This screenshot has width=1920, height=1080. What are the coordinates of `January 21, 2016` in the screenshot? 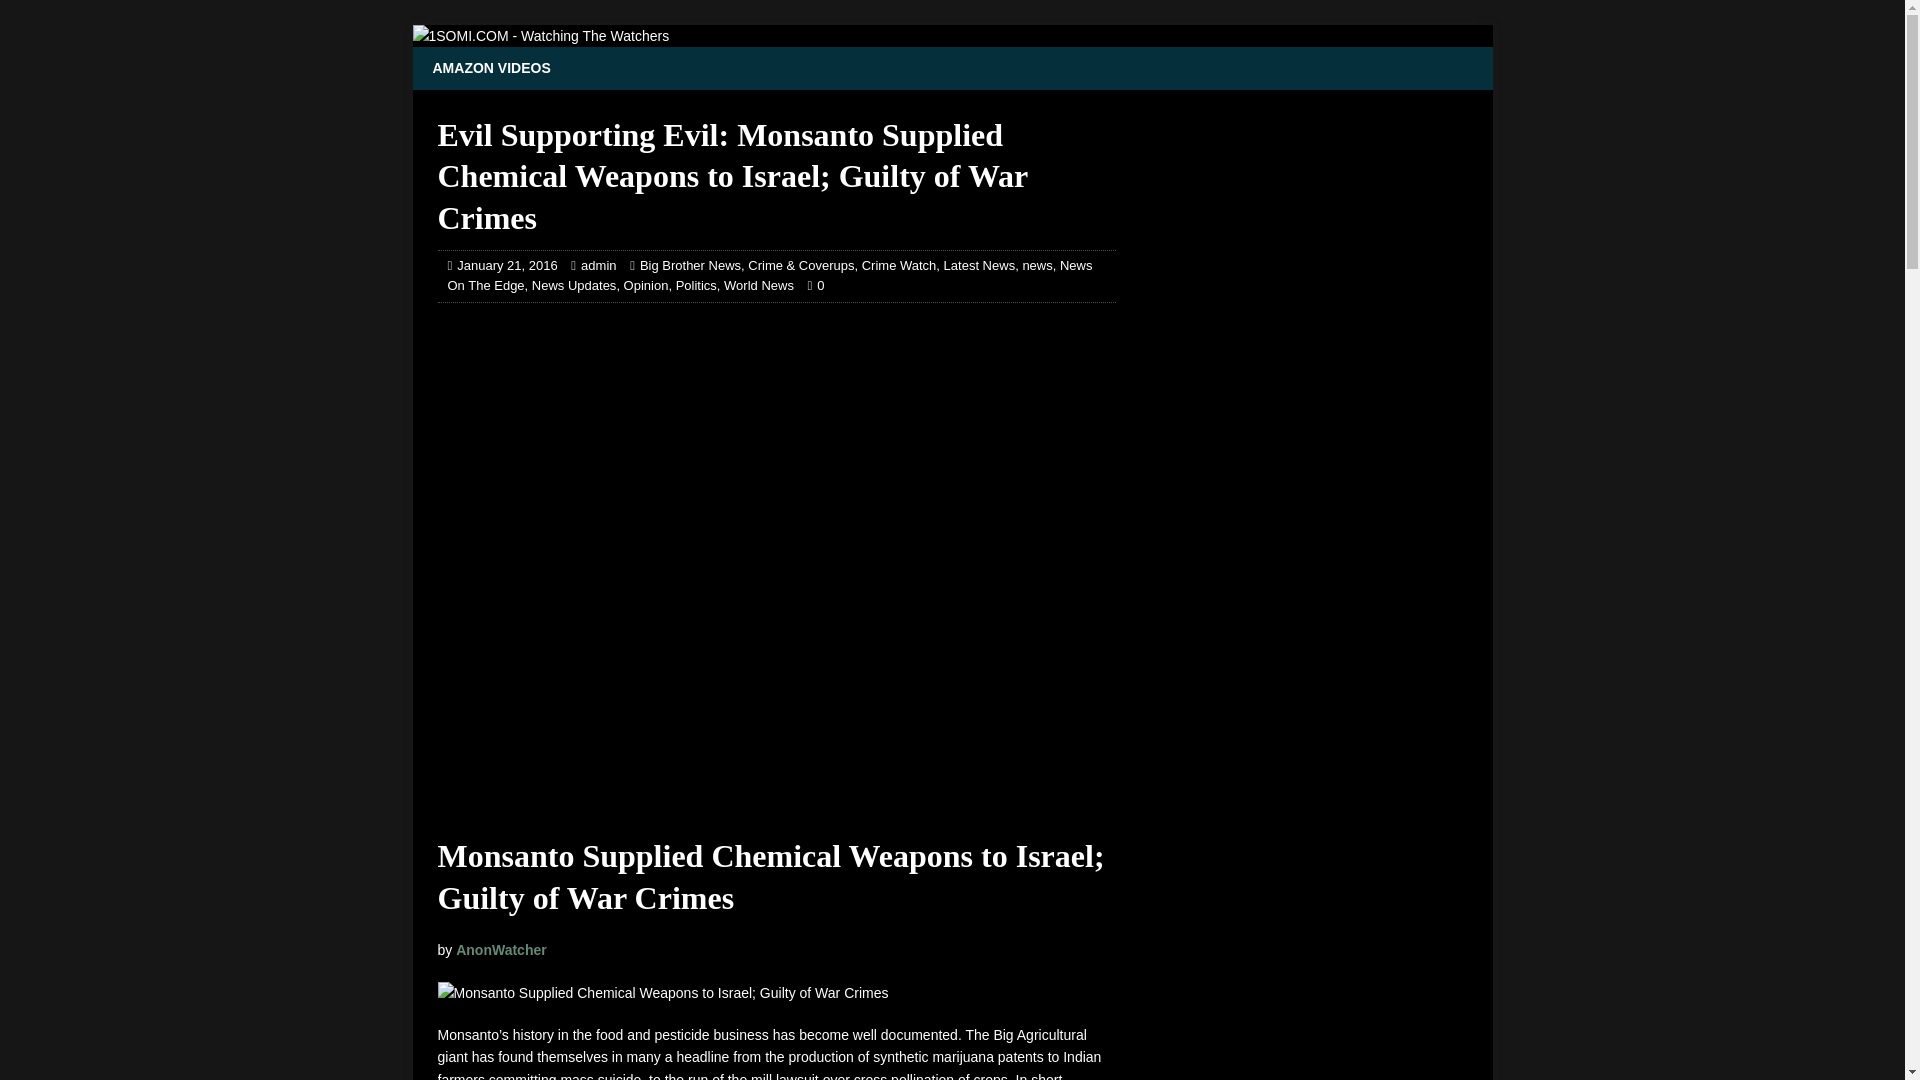 It's located at (506, 266).